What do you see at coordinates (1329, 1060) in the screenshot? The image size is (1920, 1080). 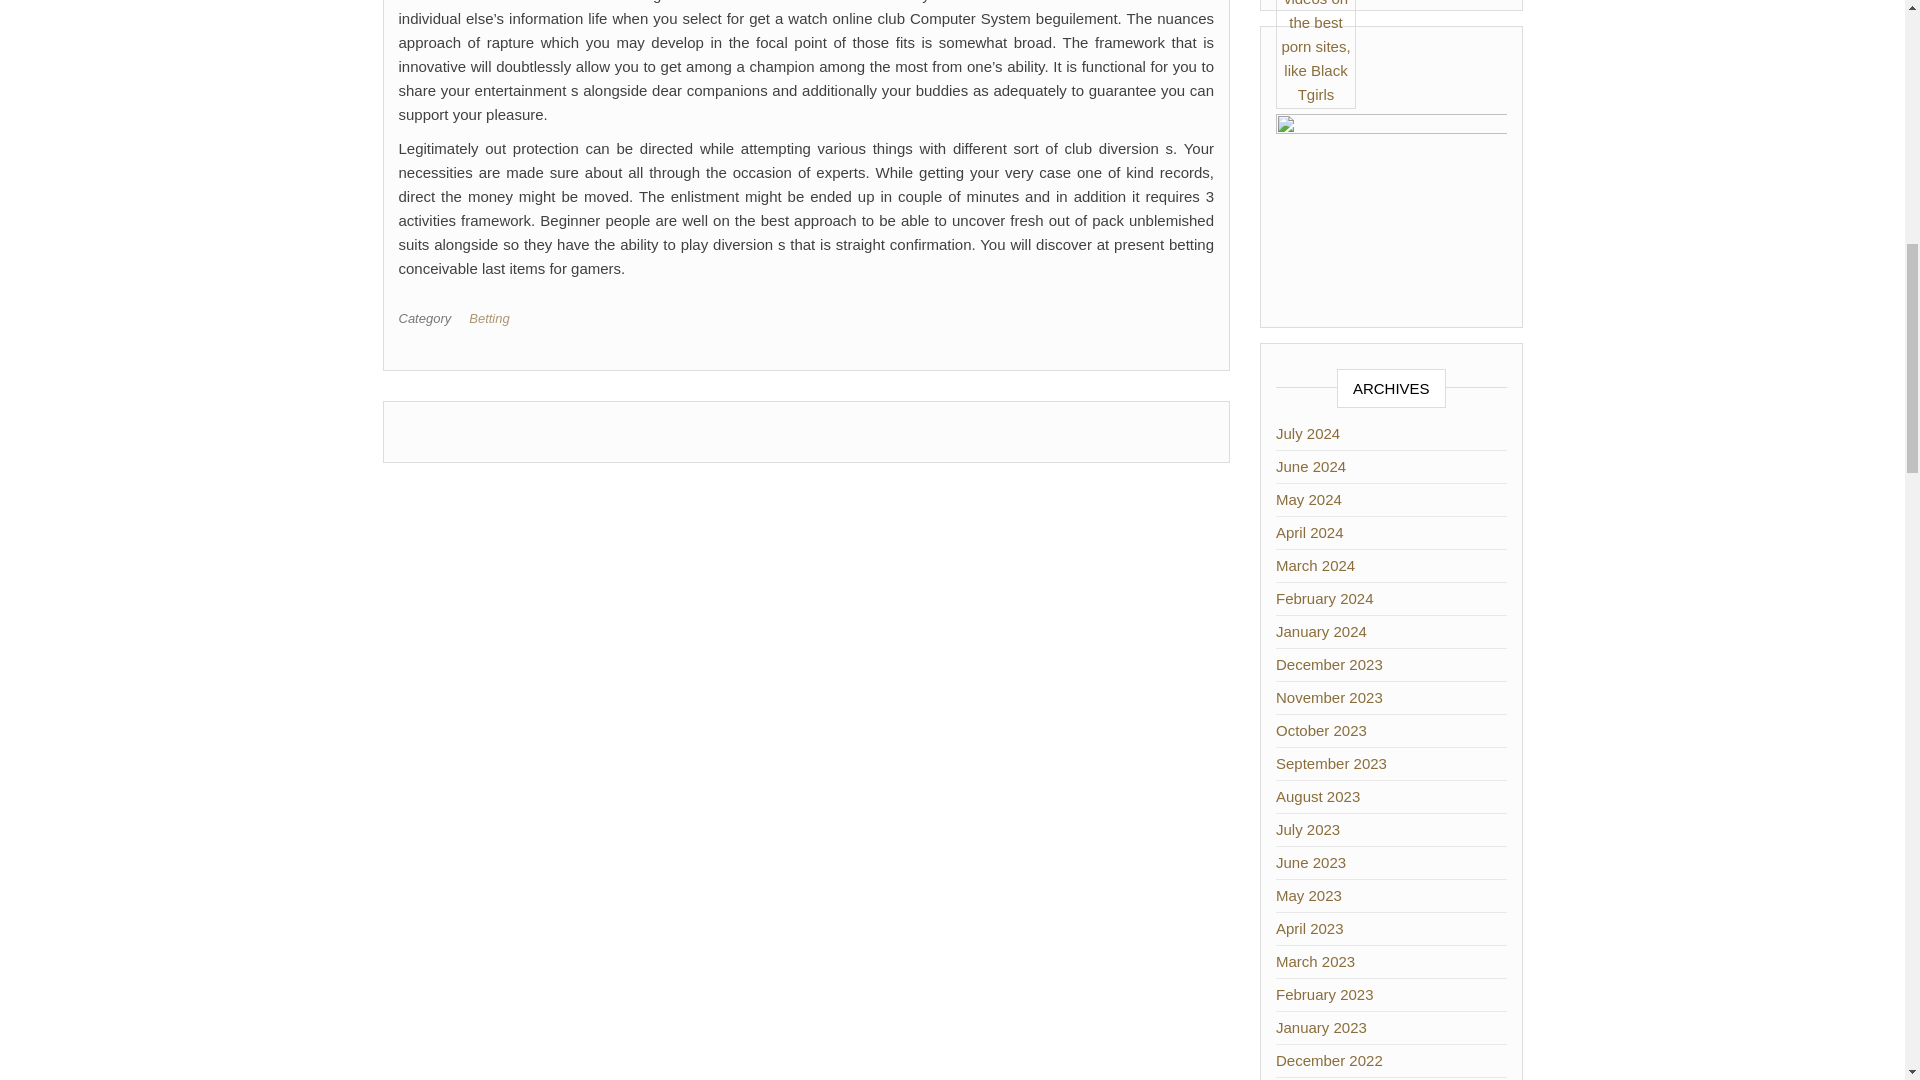 I see `December 2022` at bounding box center [1329, 1060].